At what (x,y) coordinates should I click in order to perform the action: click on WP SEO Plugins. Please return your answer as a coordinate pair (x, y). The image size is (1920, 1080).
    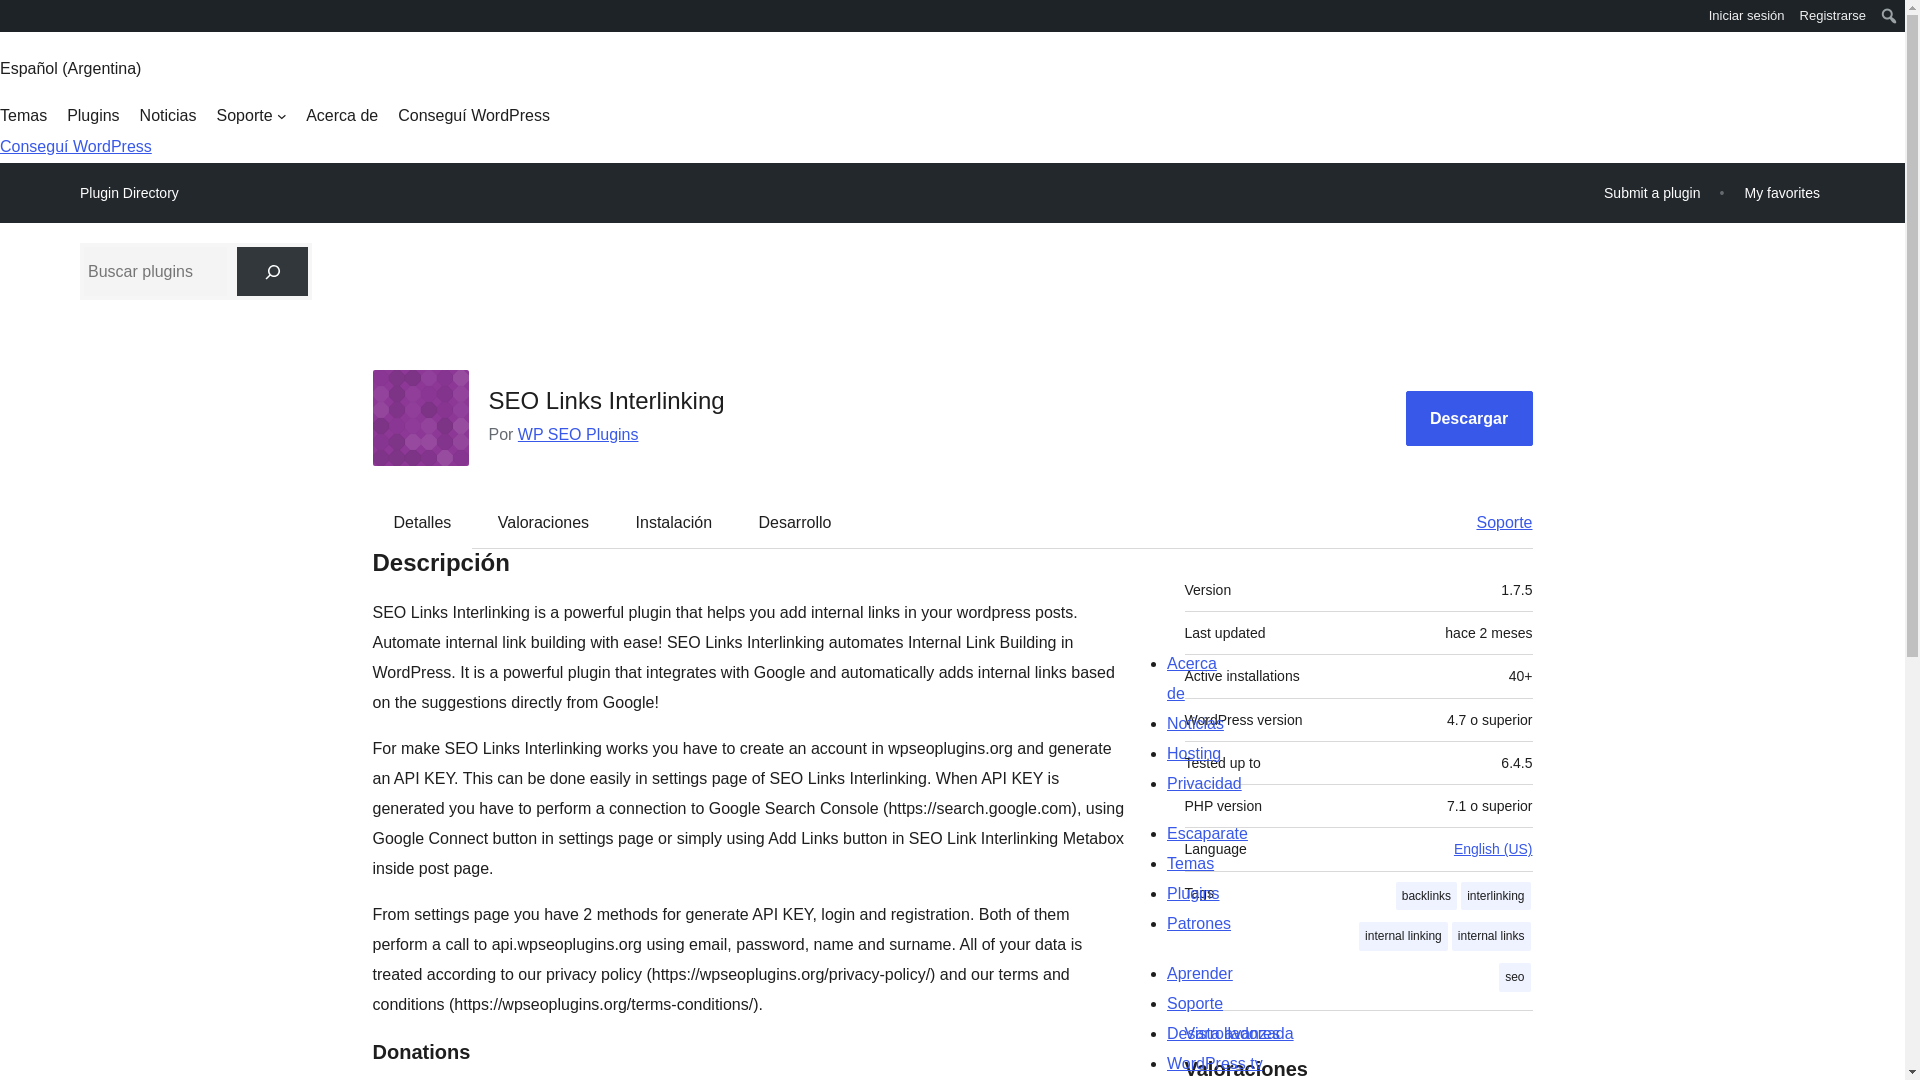
    Looking at the image, I should click on (578, 434).